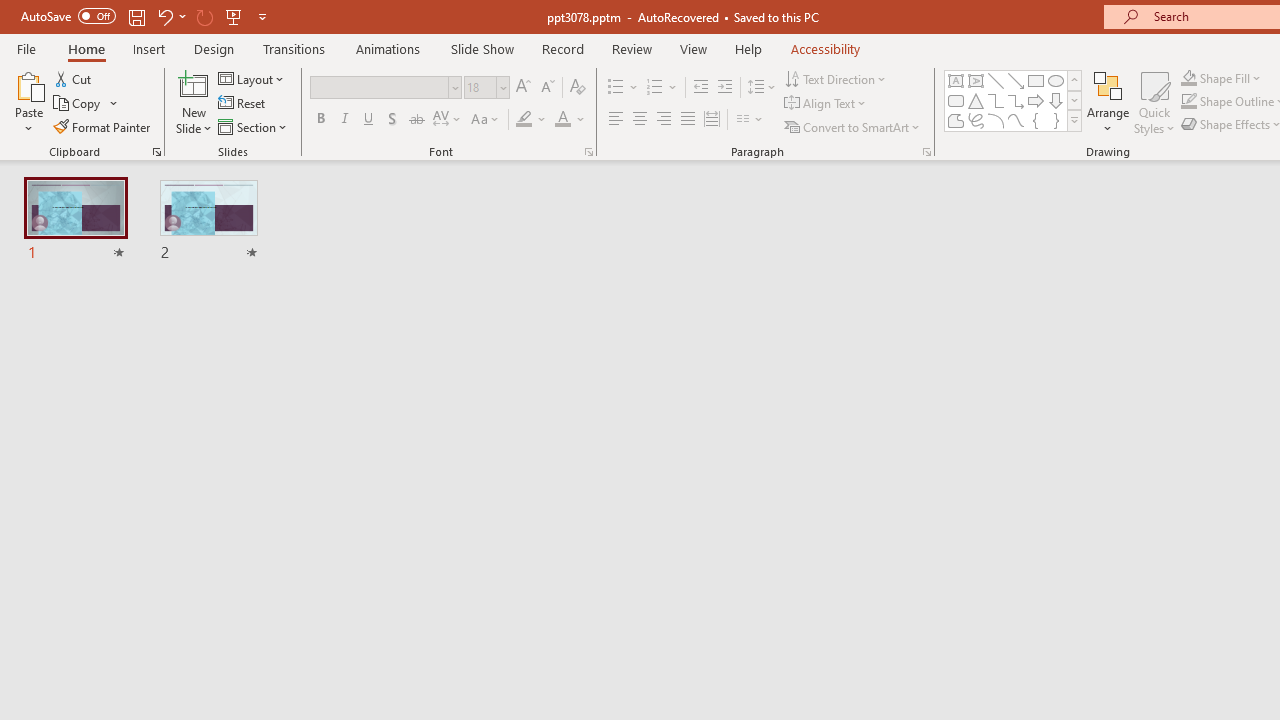 Image resolution: width=1280 pixels, height=720 pixels. Describe the element at coordinates (42, 322) in the screenshot. I see `wangyian_dsw - DSW` at that location.